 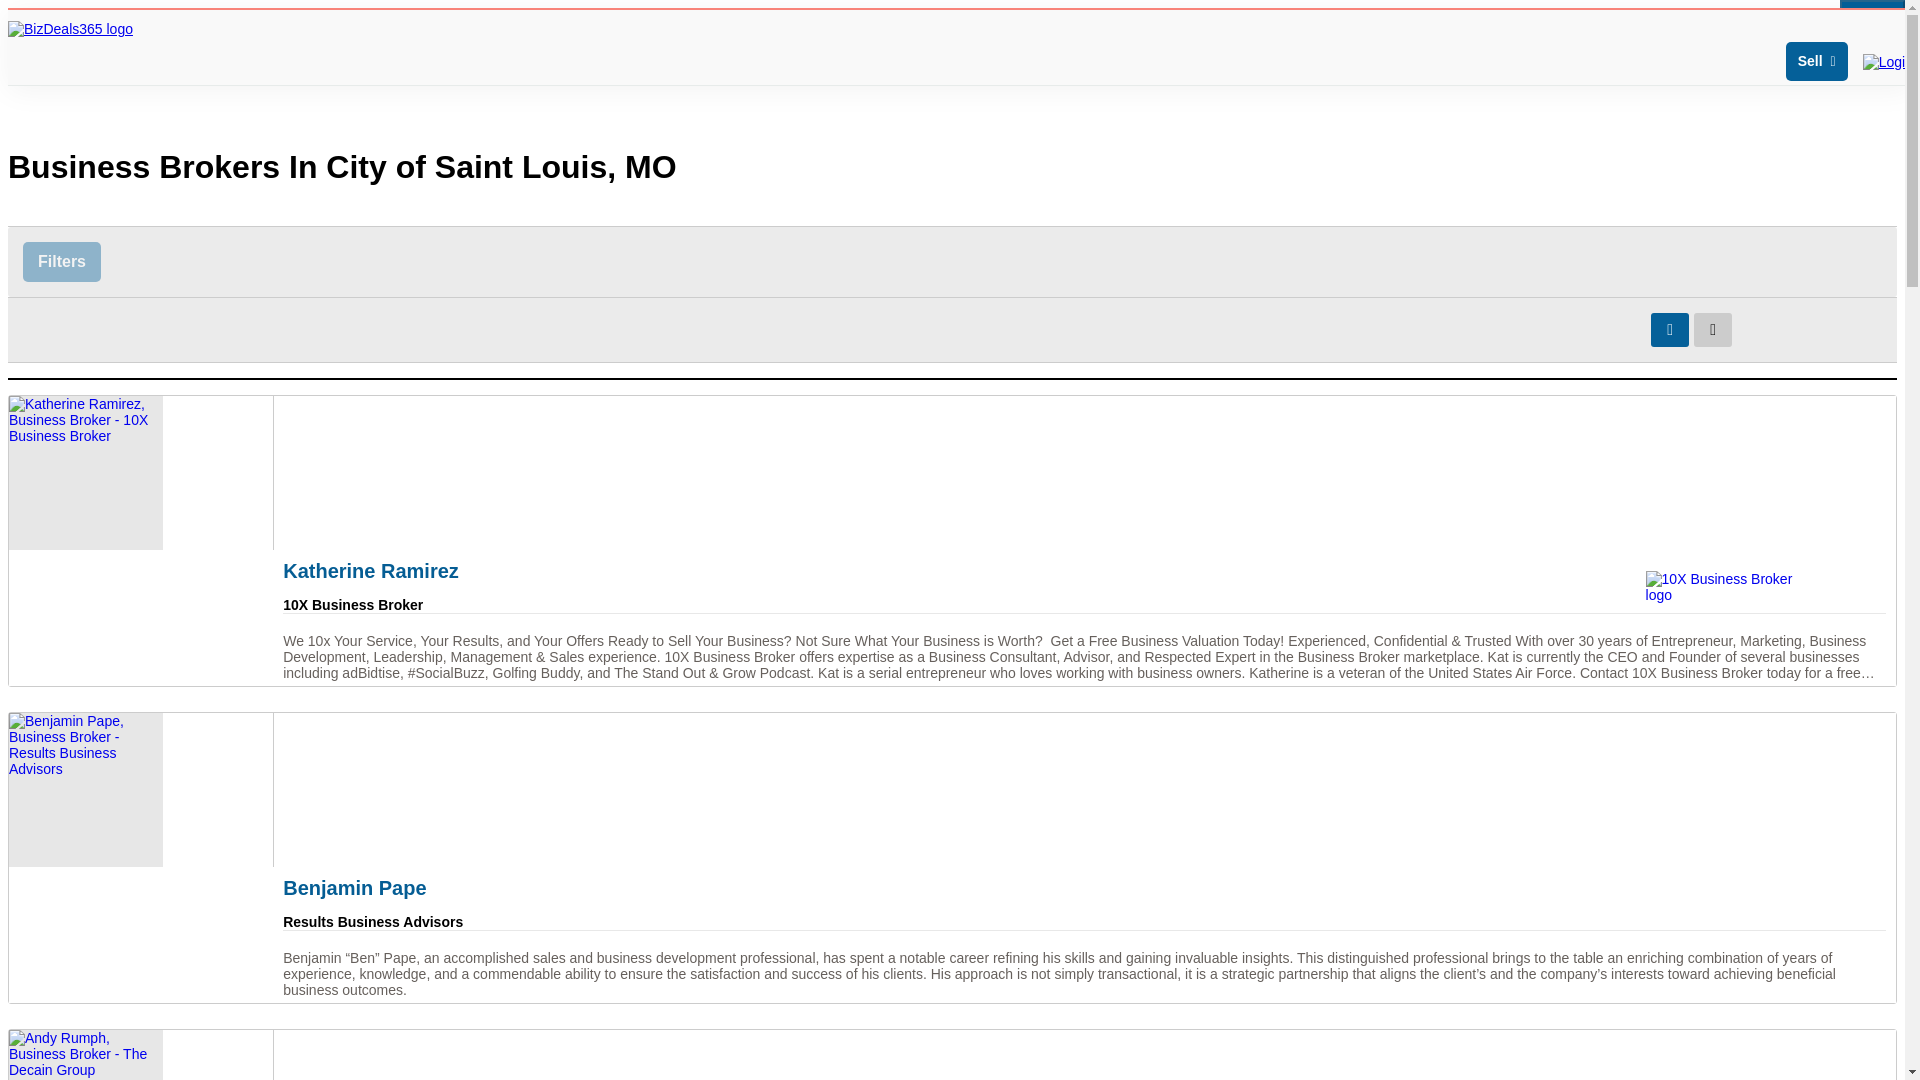 I want to click on X, so click(x=1872, y=15).